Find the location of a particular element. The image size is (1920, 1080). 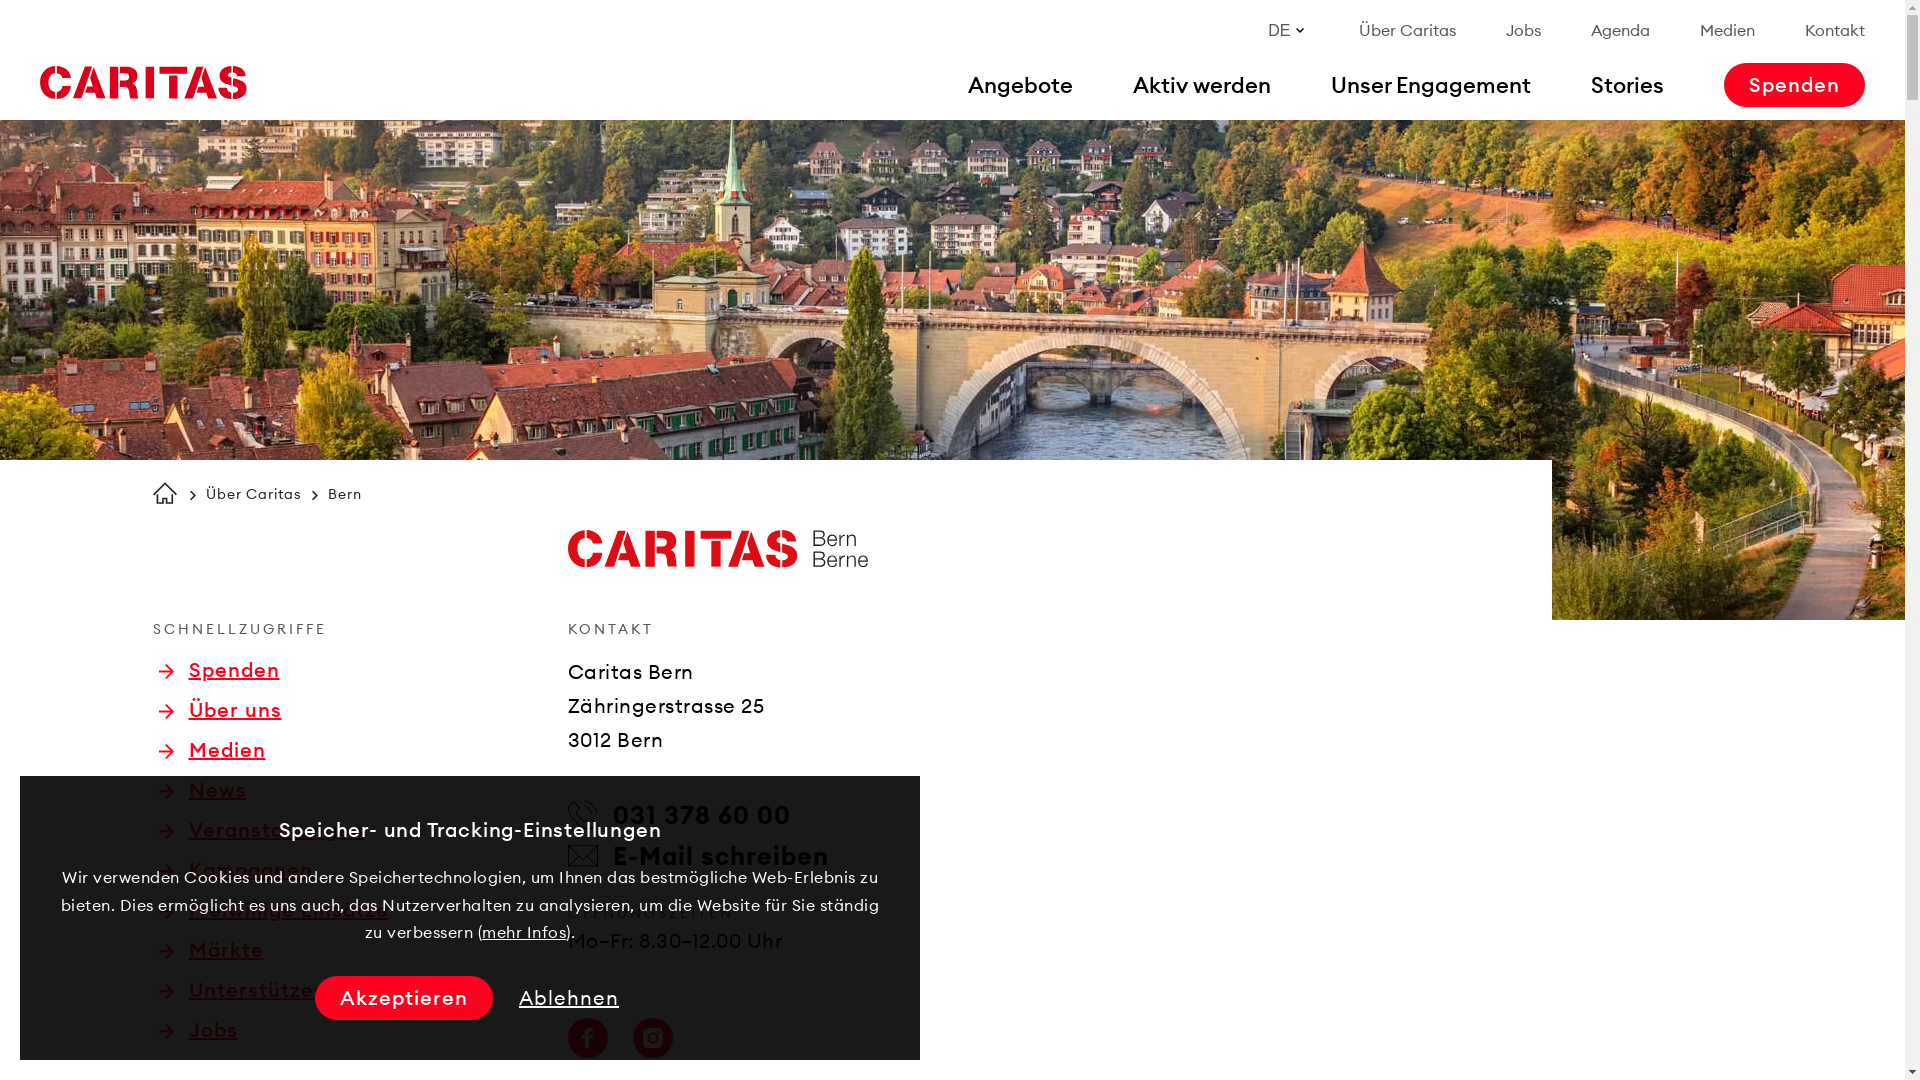

Medien is located at coordinates (212, 750).